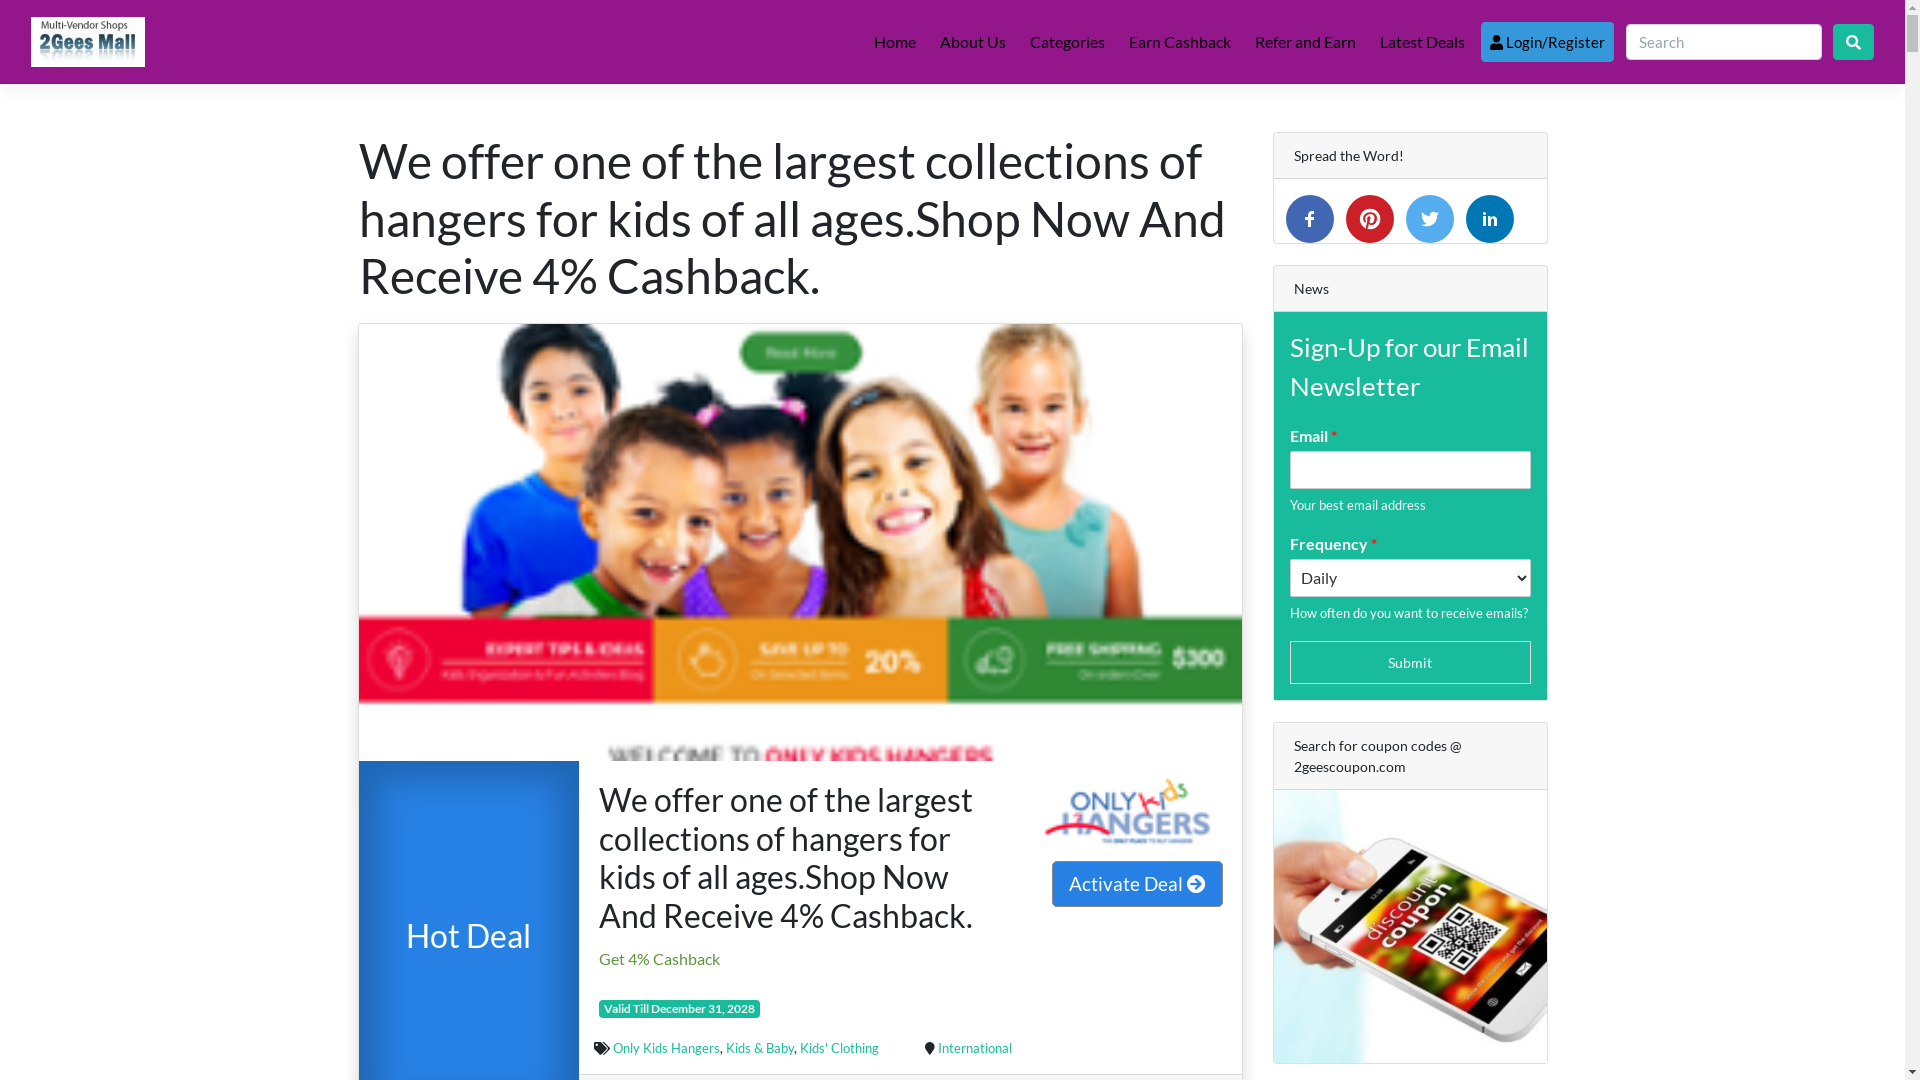 The width and height of the screenshot is (1920, 1080). Describe the element at coordinates (666, 1048) in the screenshot. I see `Only Kids Hangers` at that location.